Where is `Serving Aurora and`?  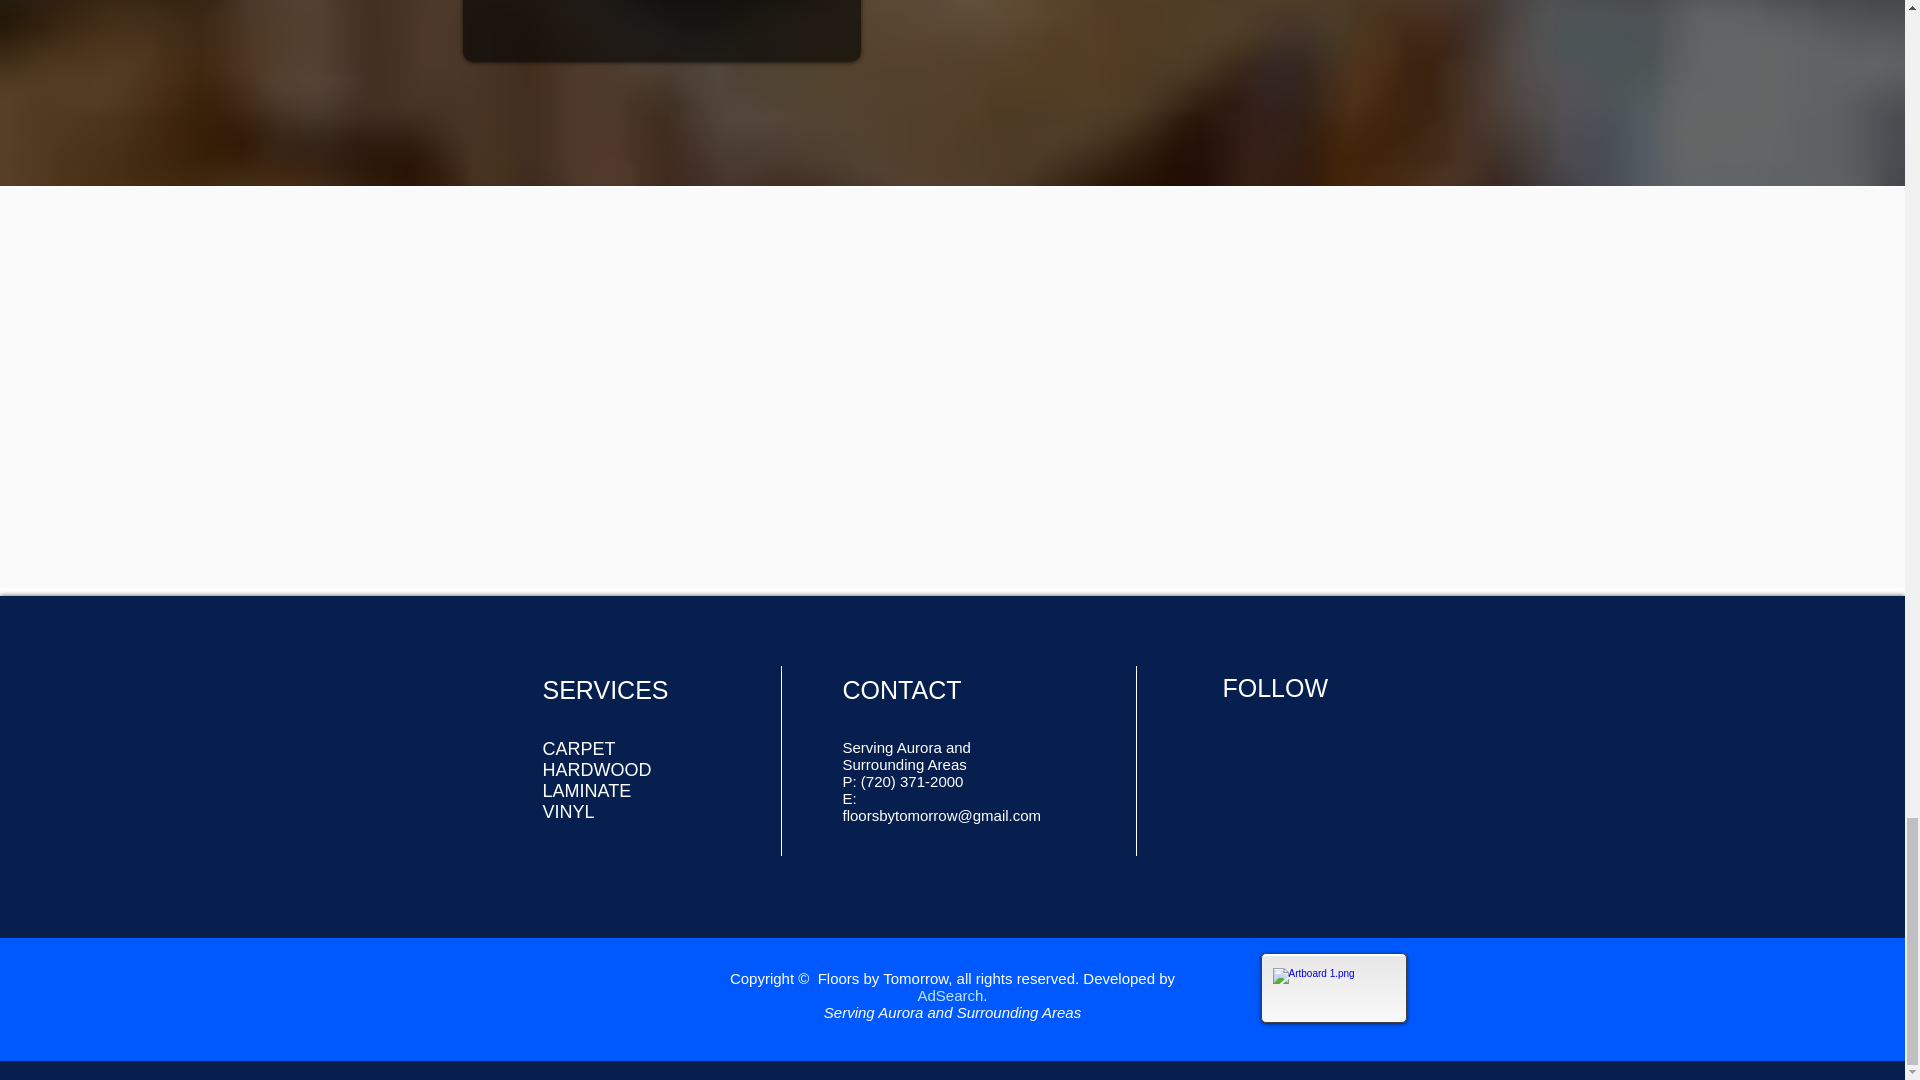 Serving Aurora and is located at coordinates (906, 747).